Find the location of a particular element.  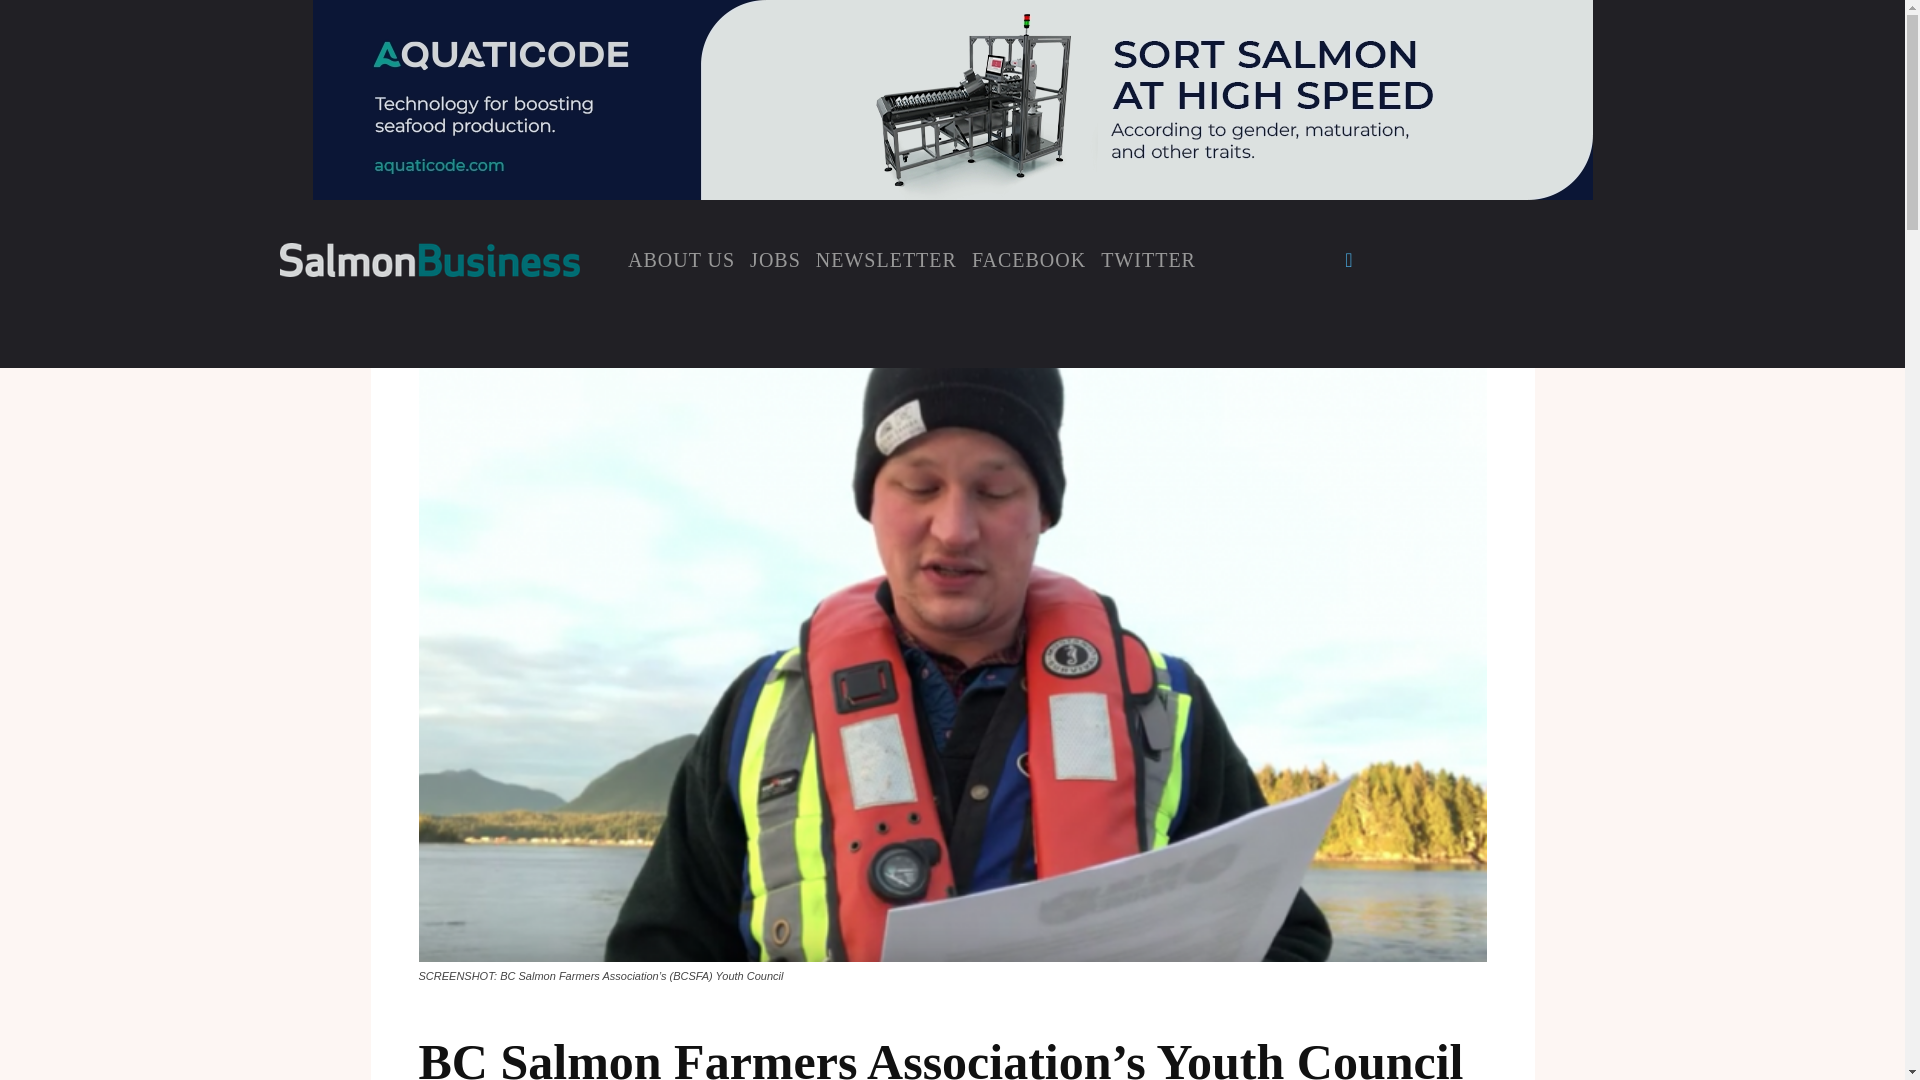

NEWSLETTER is located at coordinates (886, 259).